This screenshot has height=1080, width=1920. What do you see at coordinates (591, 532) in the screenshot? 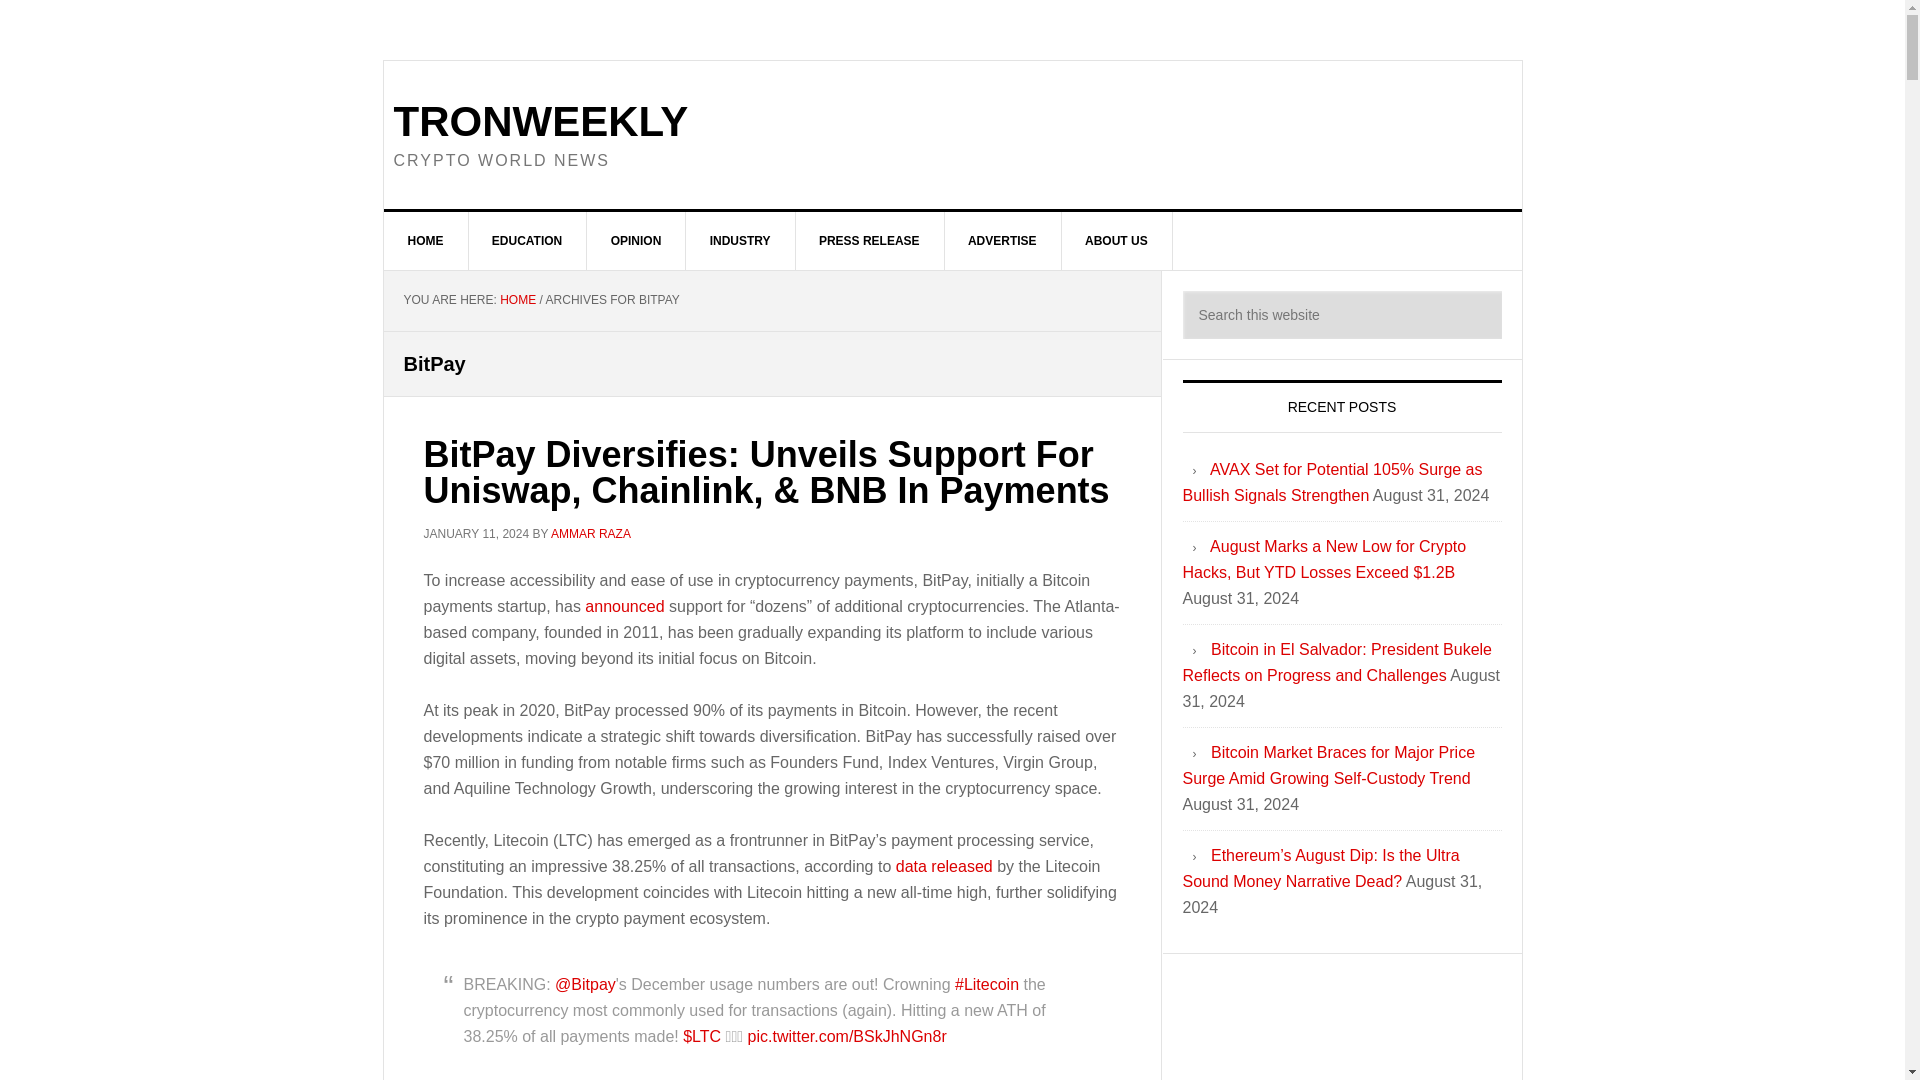
I see `AMMAR RAZA` at bounding box center [591, 532].